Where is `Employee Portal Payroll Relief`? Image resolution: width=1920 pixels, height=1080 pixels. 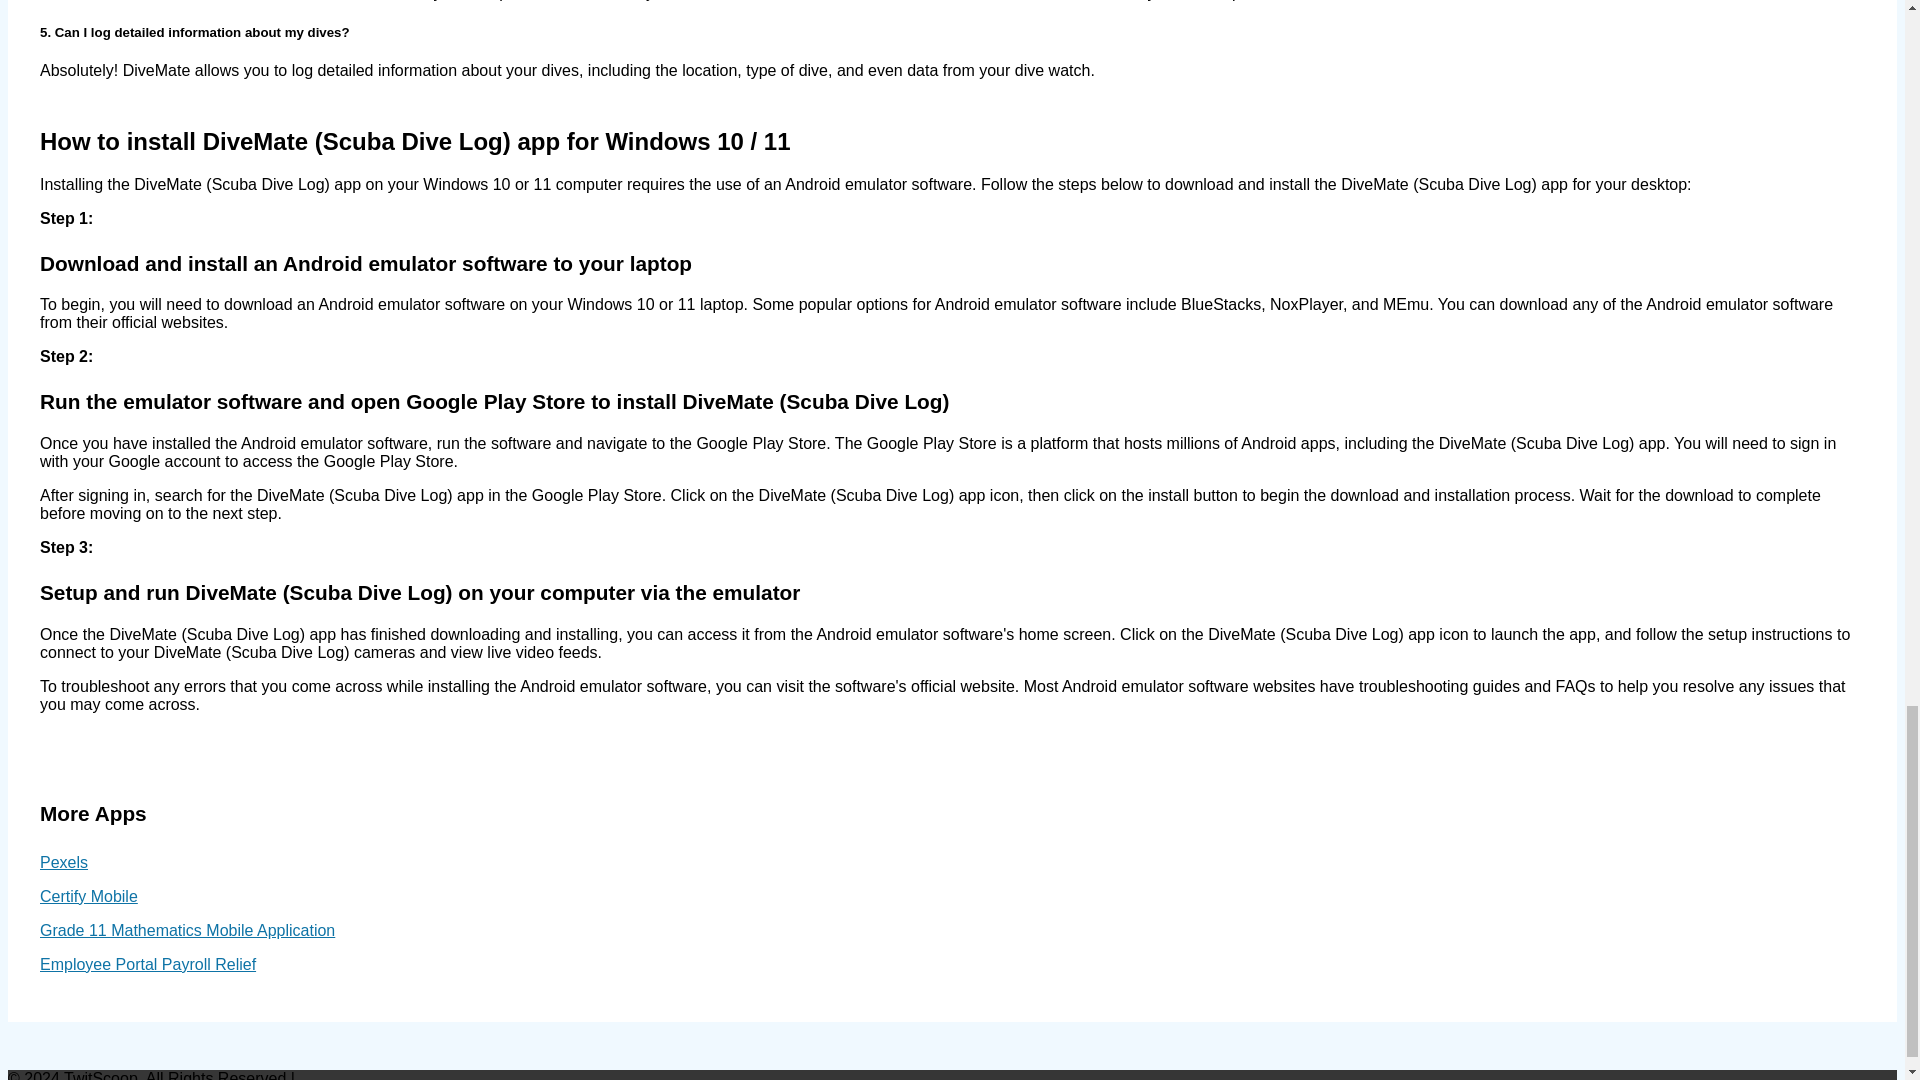
Employee Portal Payroll Relief is located at coordinates (148, 964).